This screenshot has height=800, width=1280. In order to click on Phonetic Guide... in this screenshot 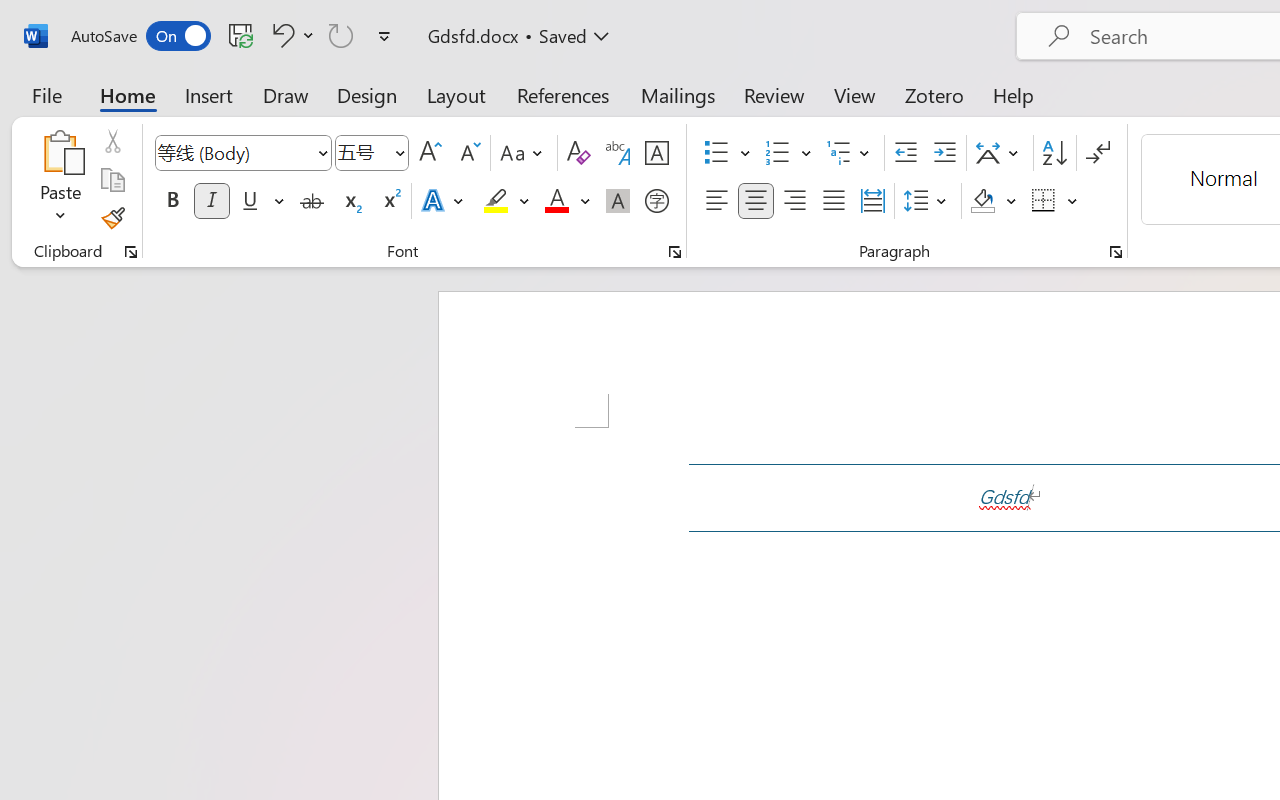, I will do `click(618, 153)`.